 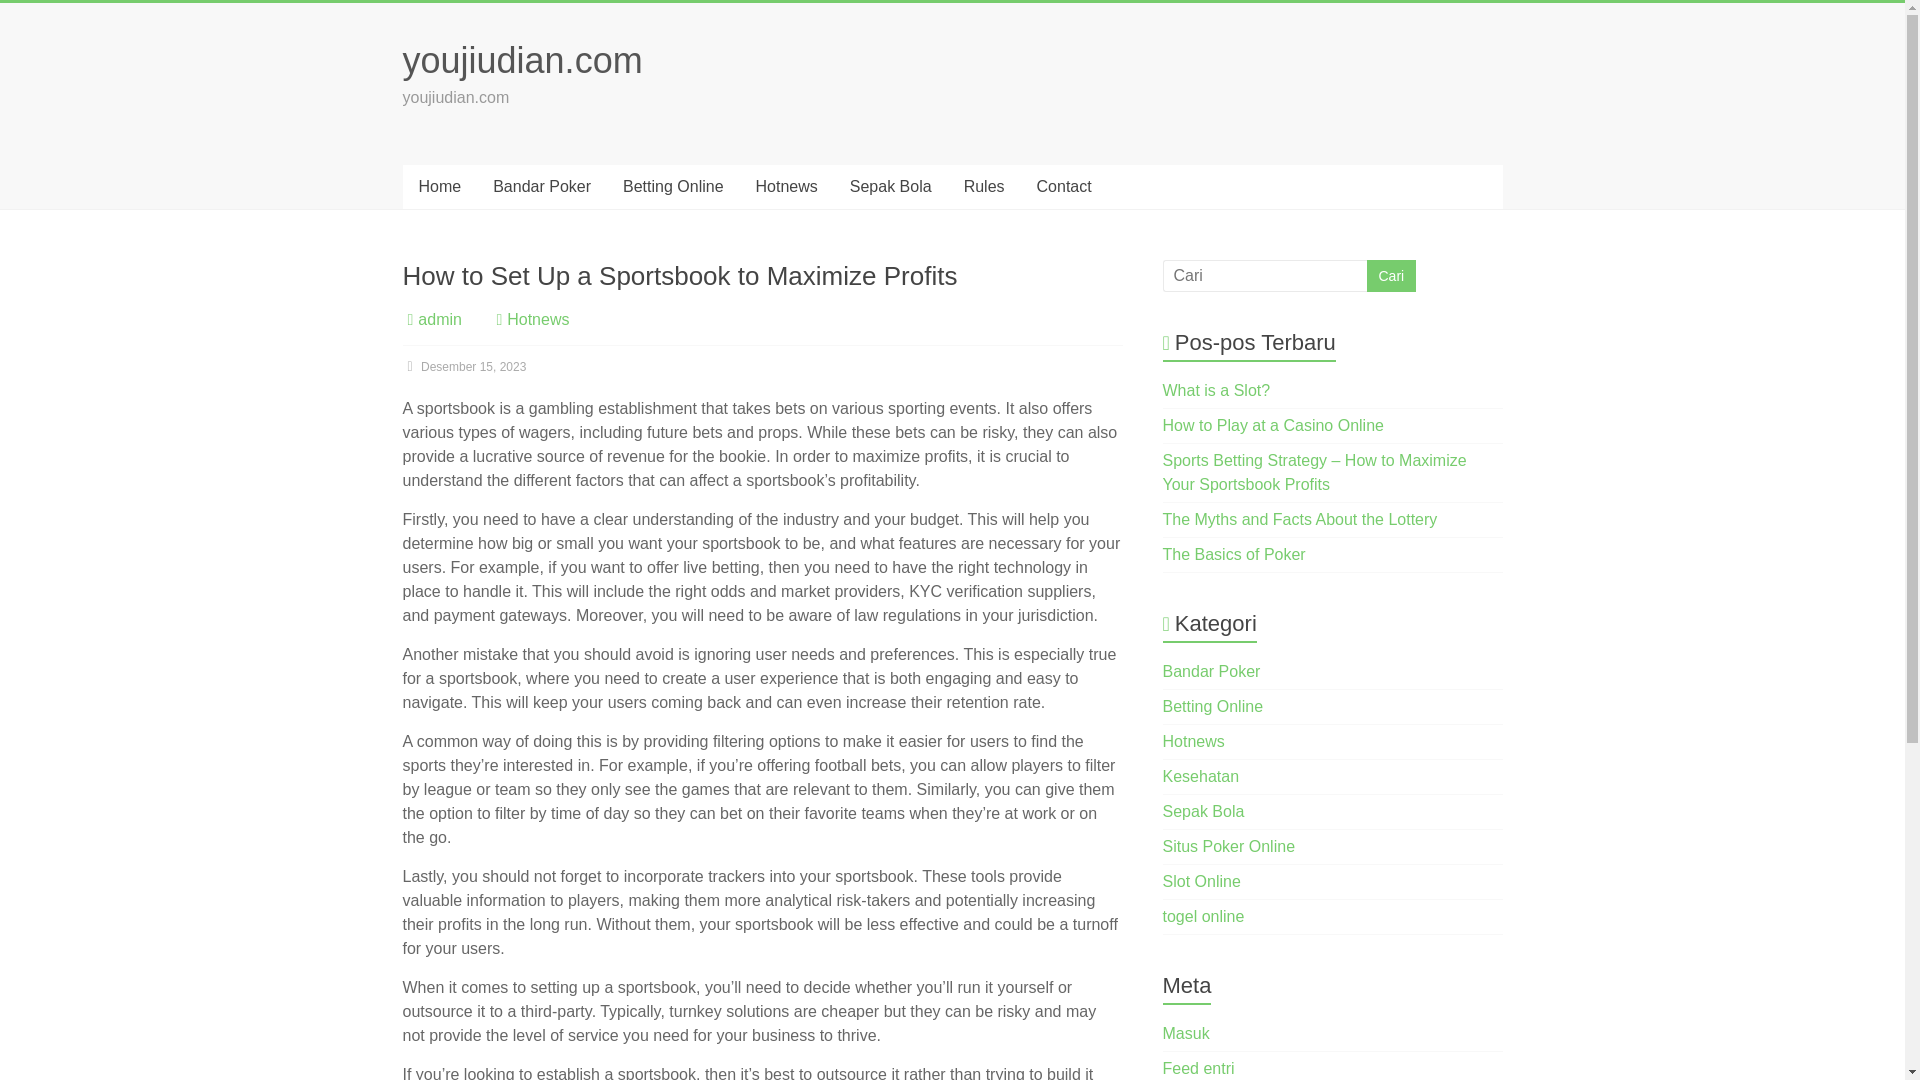 What do you see at coordinates (1194, 741) in the screenshot?
I see `Hotnews` at bounding box center [1194, 741].